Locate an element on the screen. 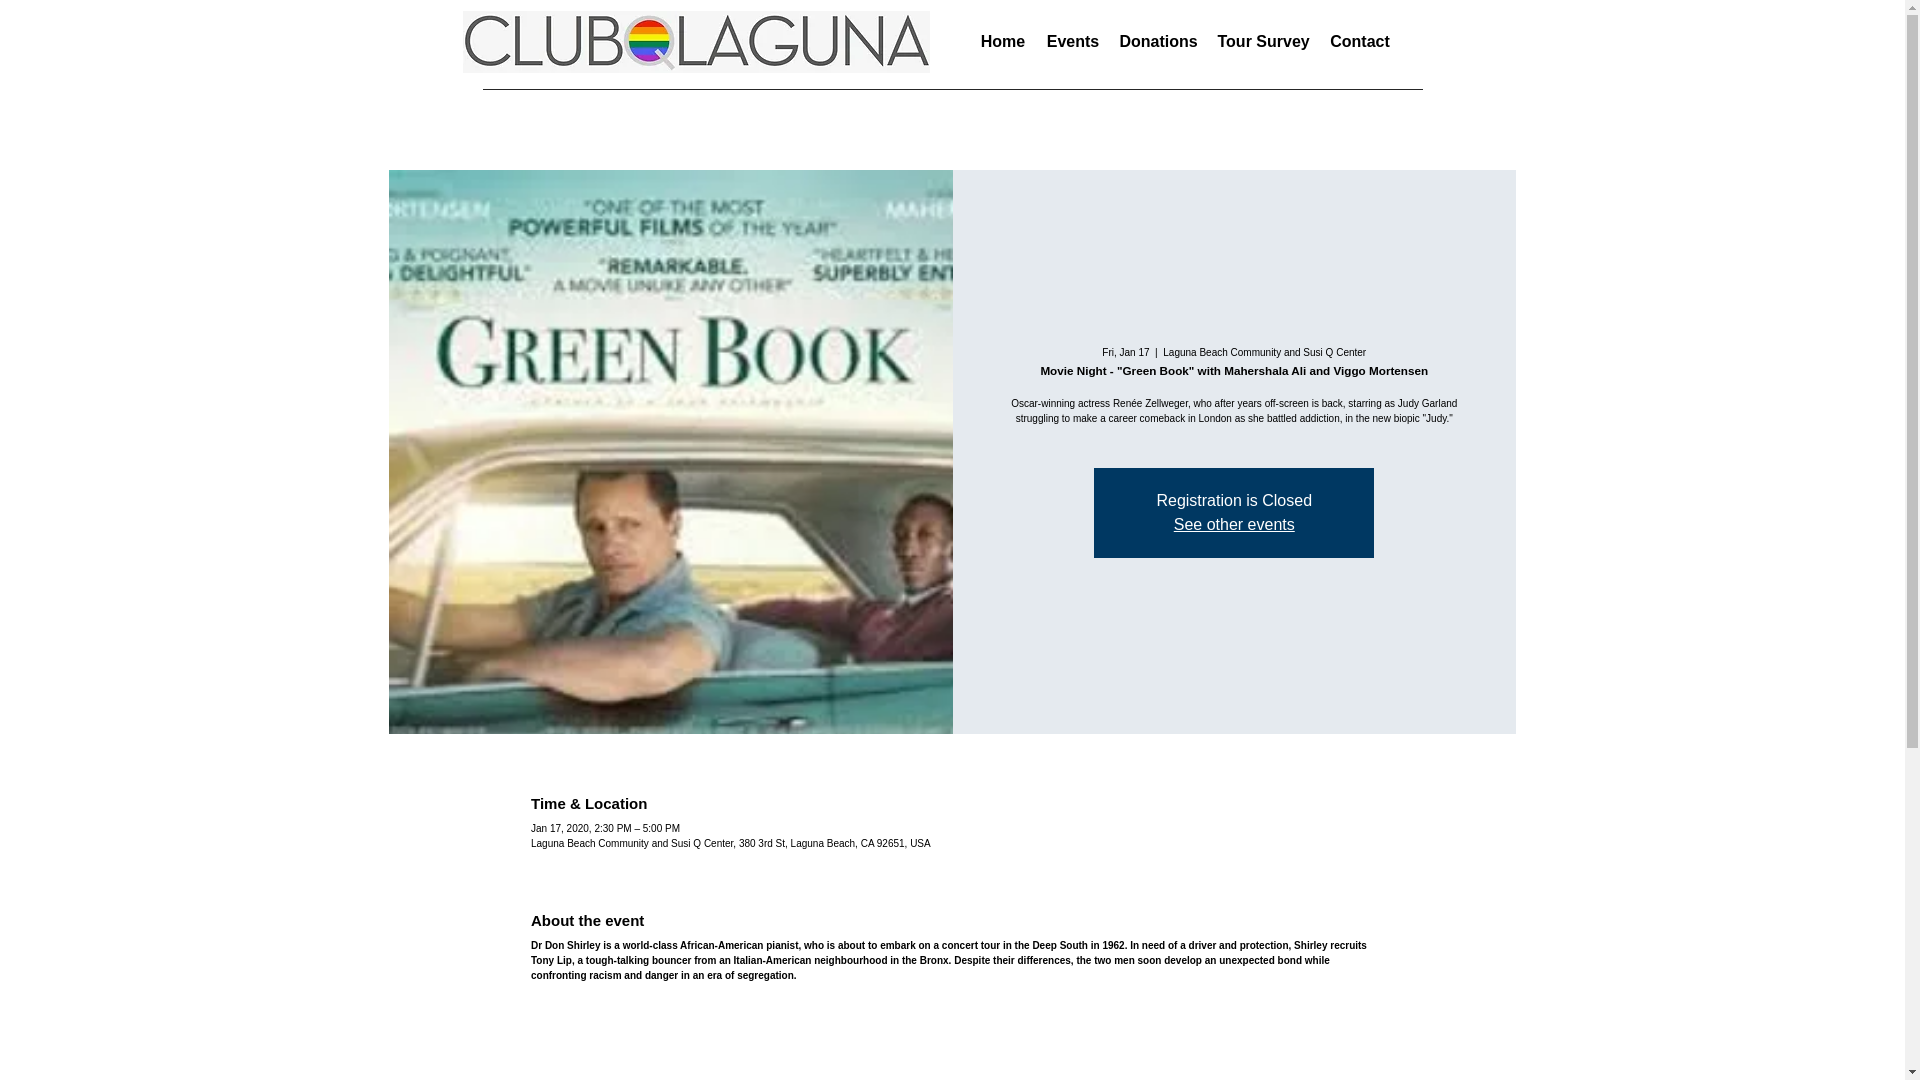 This screenshot has width=1920, height=1080. Contact is located at coordinates (1360, 42).